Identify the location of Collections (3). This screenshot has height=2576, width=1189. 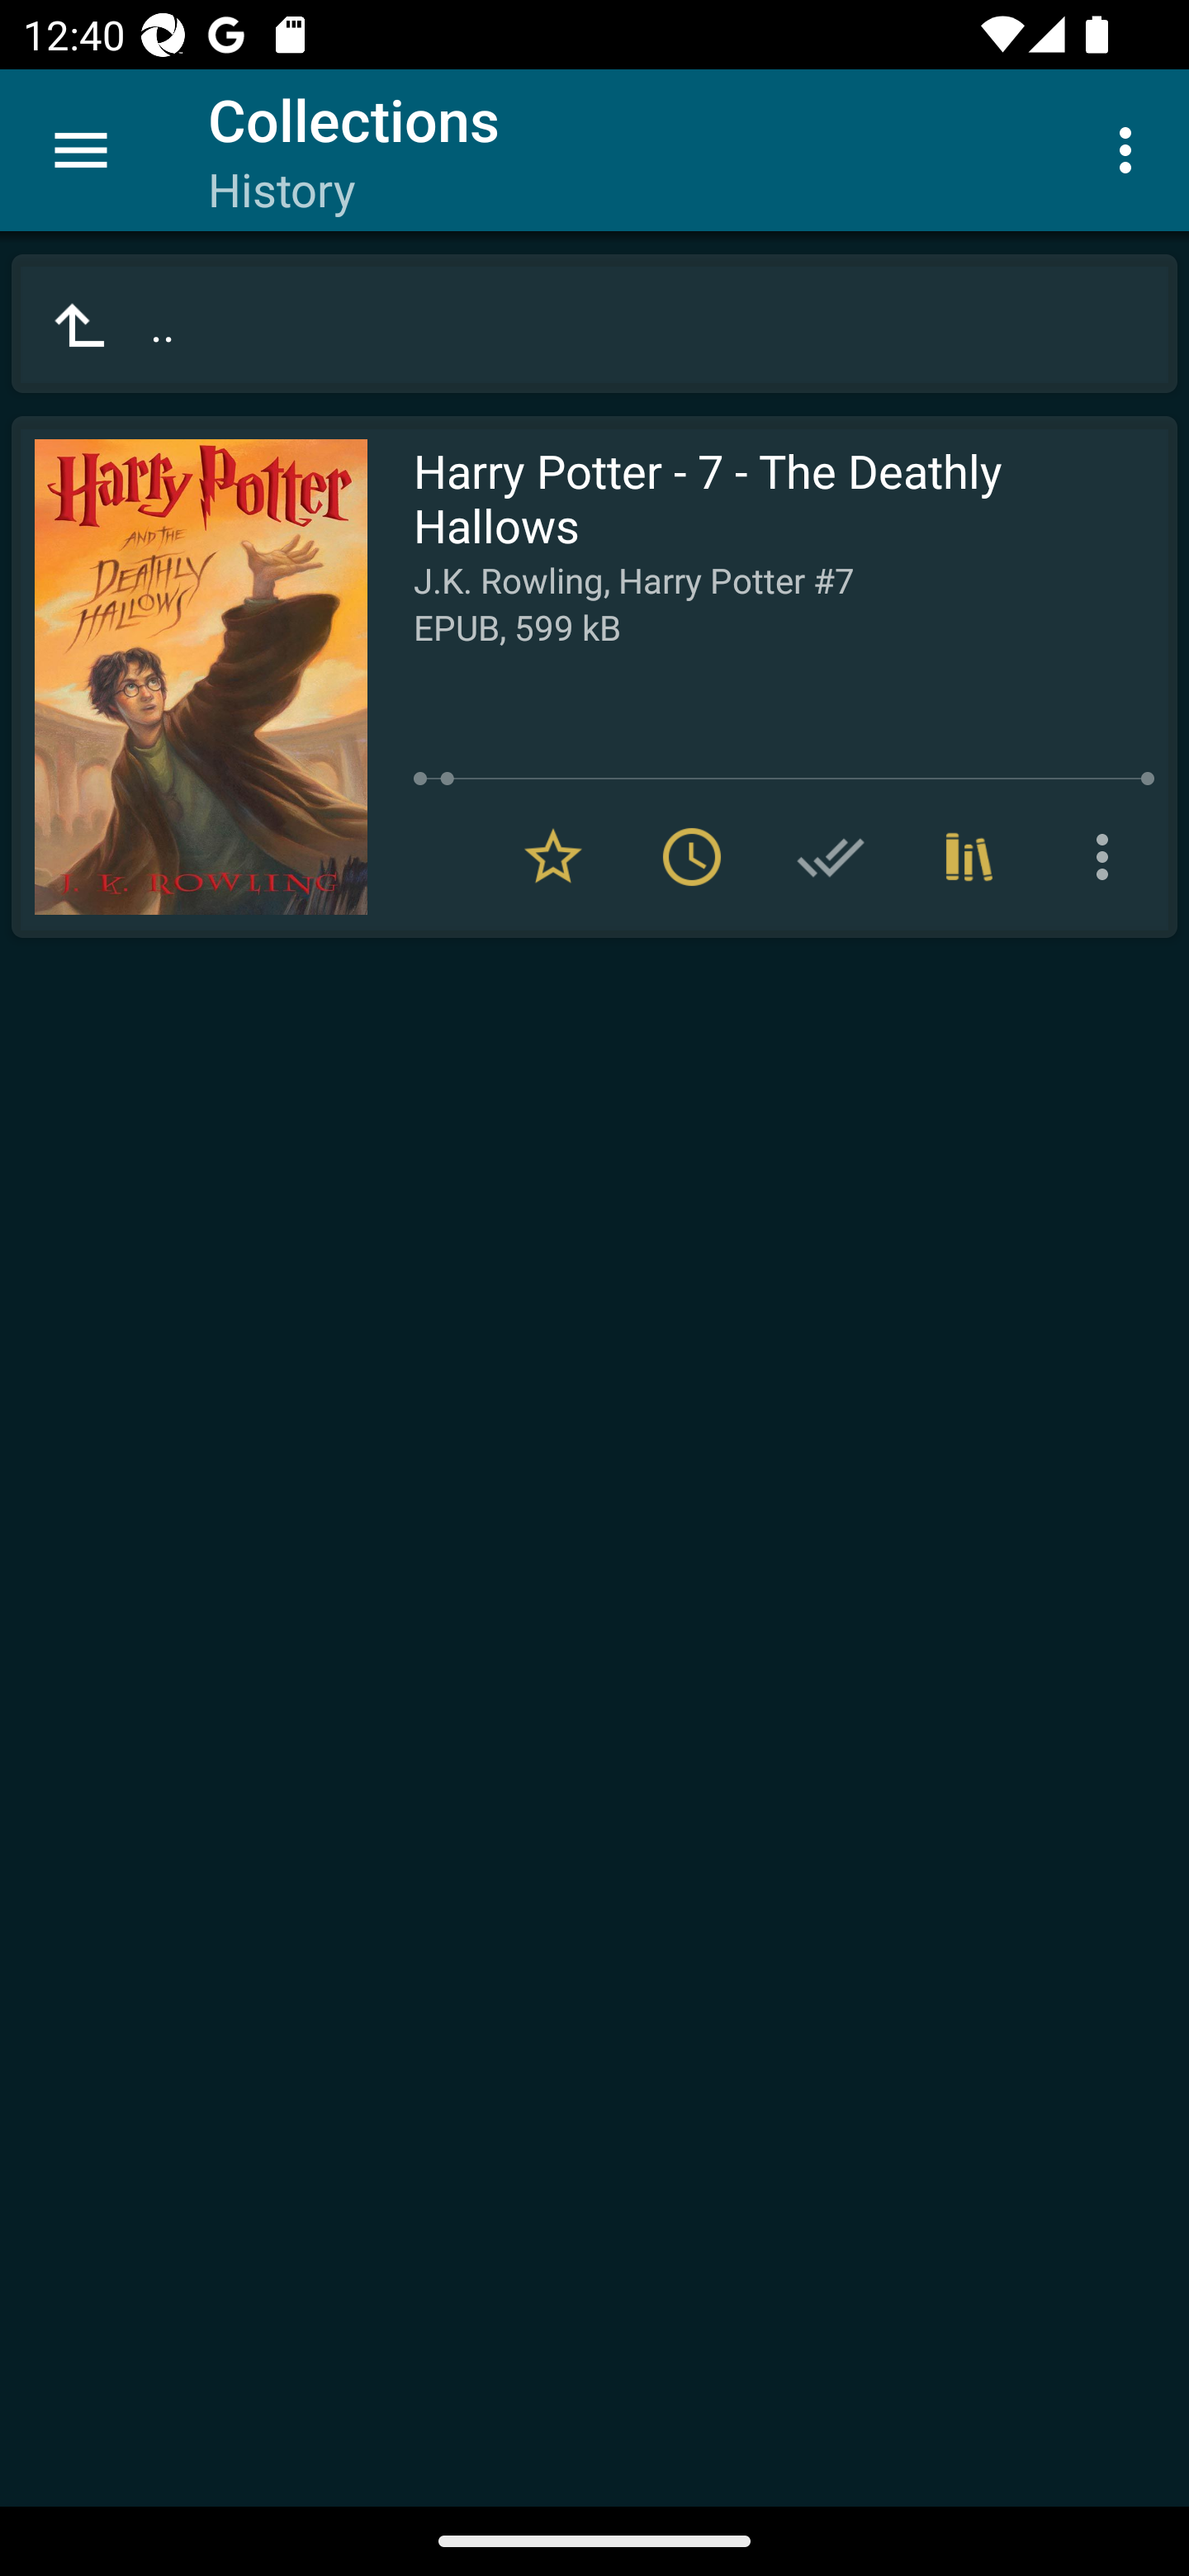
(969, 857).